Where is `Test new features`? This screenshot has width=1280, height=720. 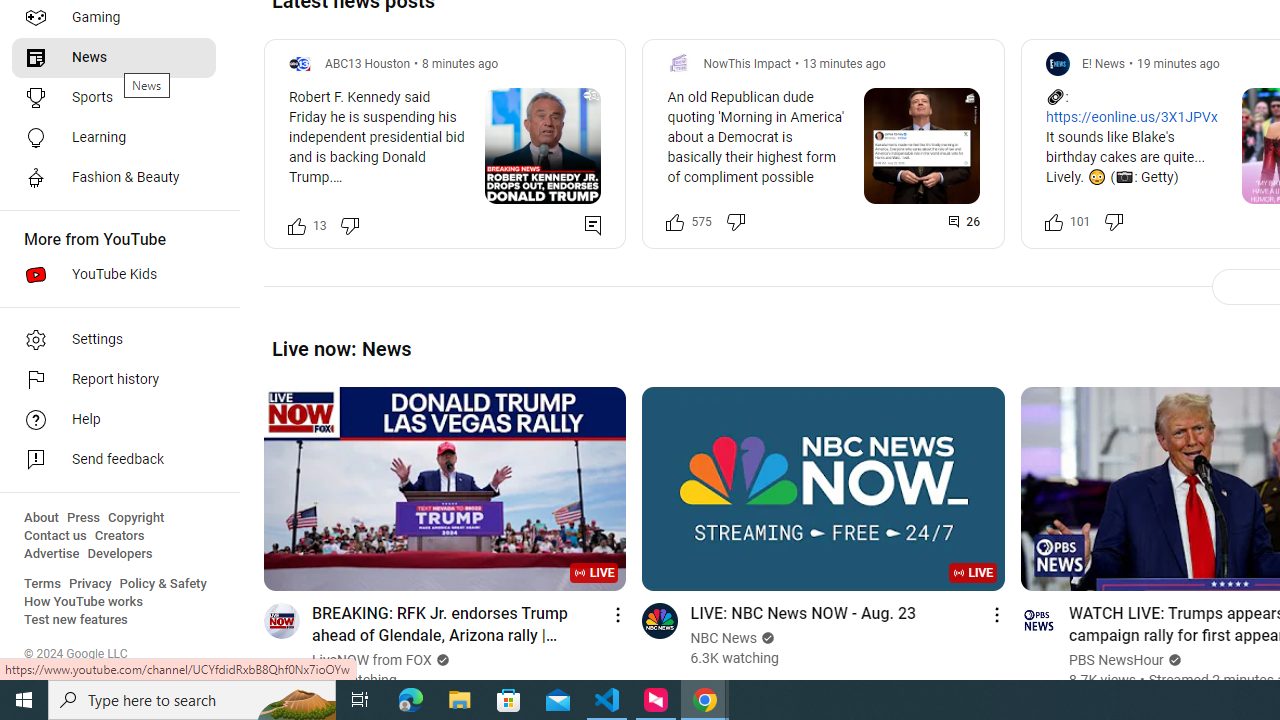
Test new features is located at coordinates (76, 620).